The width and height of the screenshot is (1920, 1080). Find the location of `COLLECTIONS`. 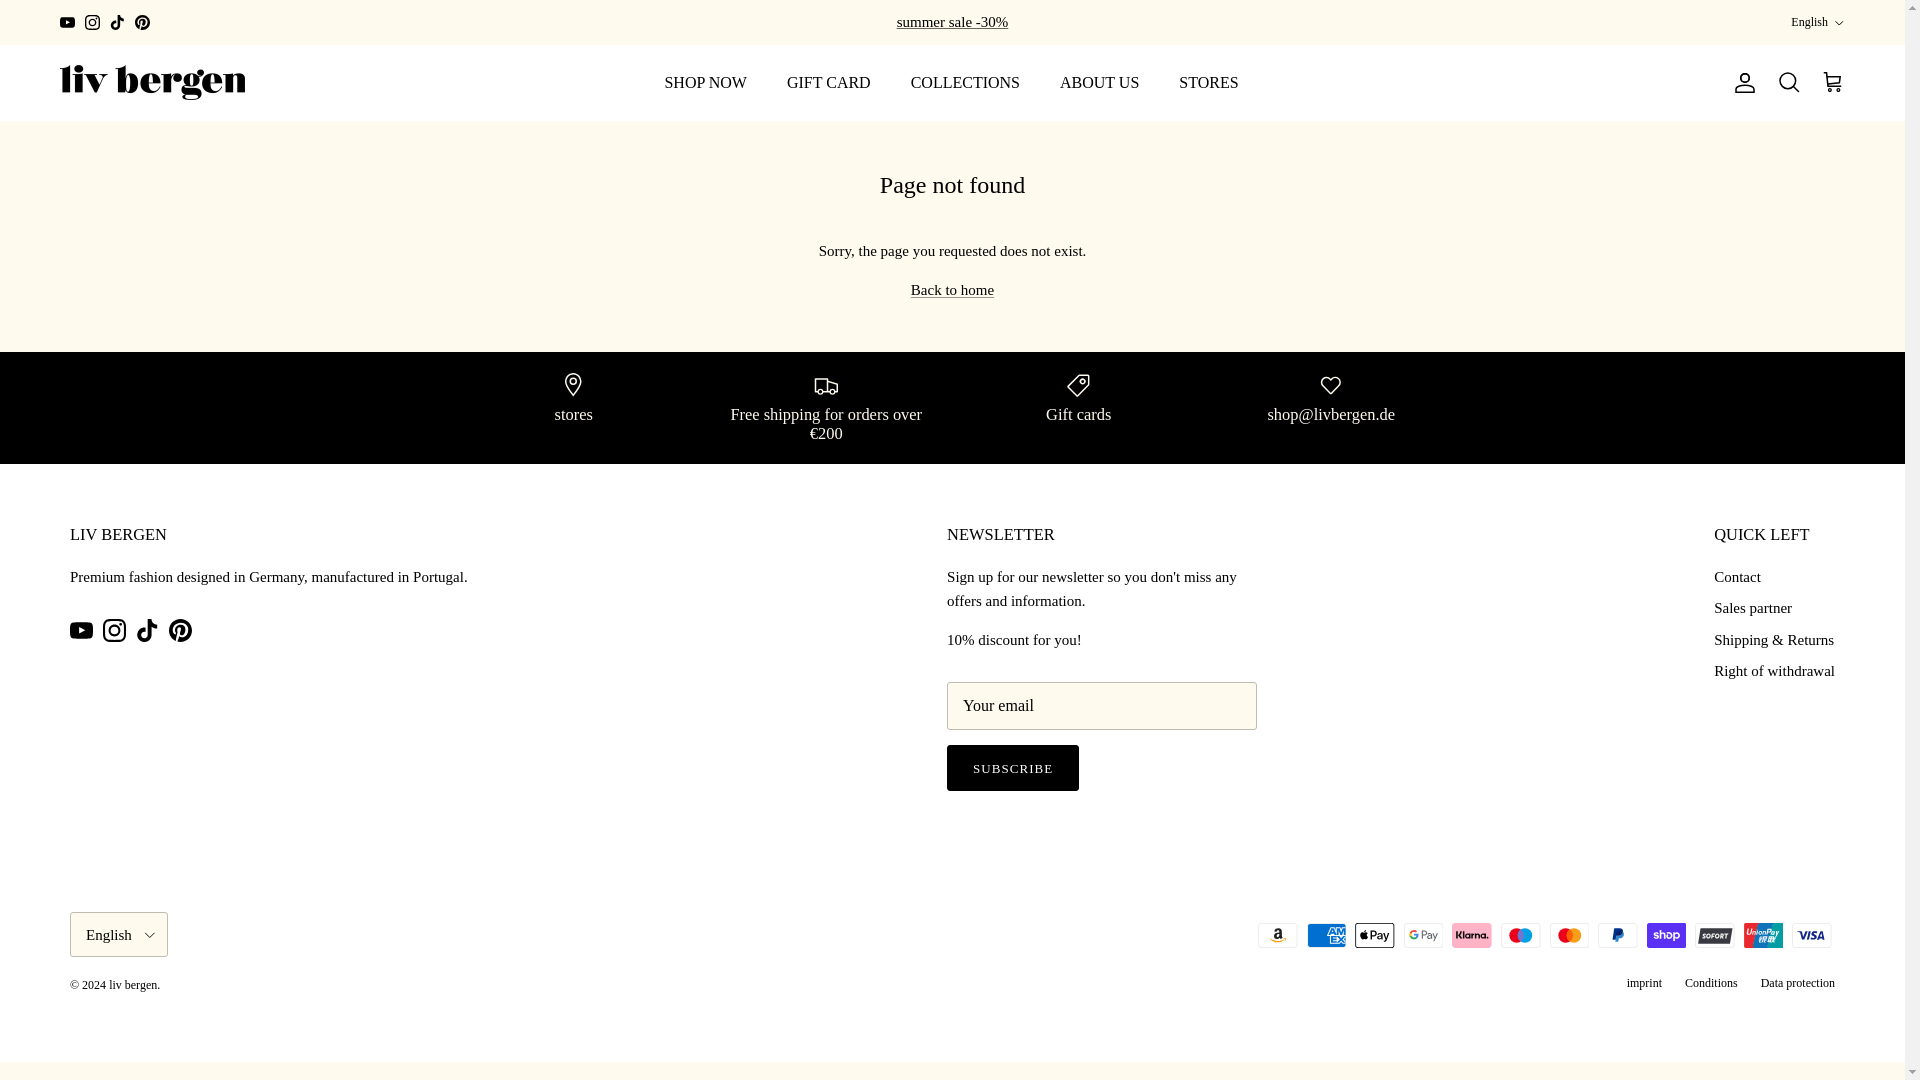

COLLECTIONS is located at coordinates (965, 81).